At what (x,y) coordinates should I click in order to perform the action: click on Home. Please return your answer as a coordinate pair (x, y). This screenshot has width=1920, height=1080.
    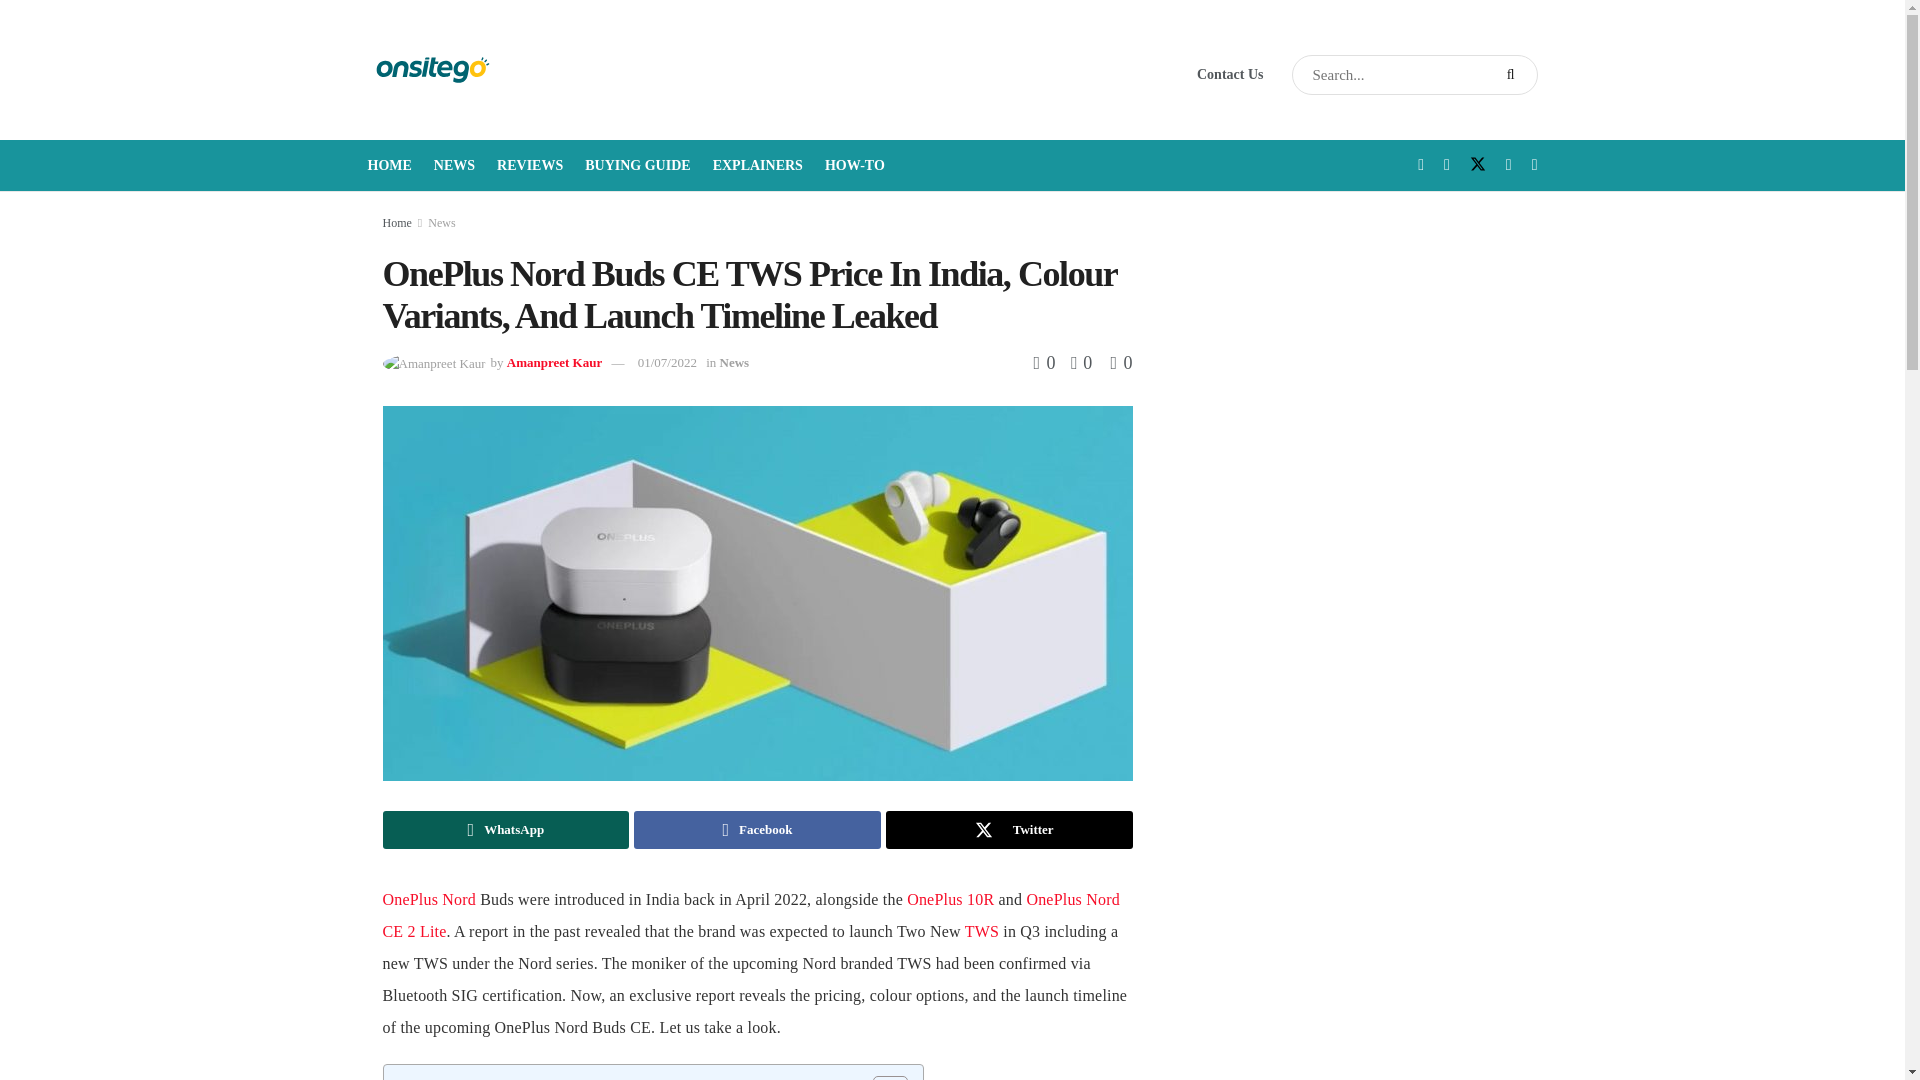
    Looking at the image, I should click on (396, 223).